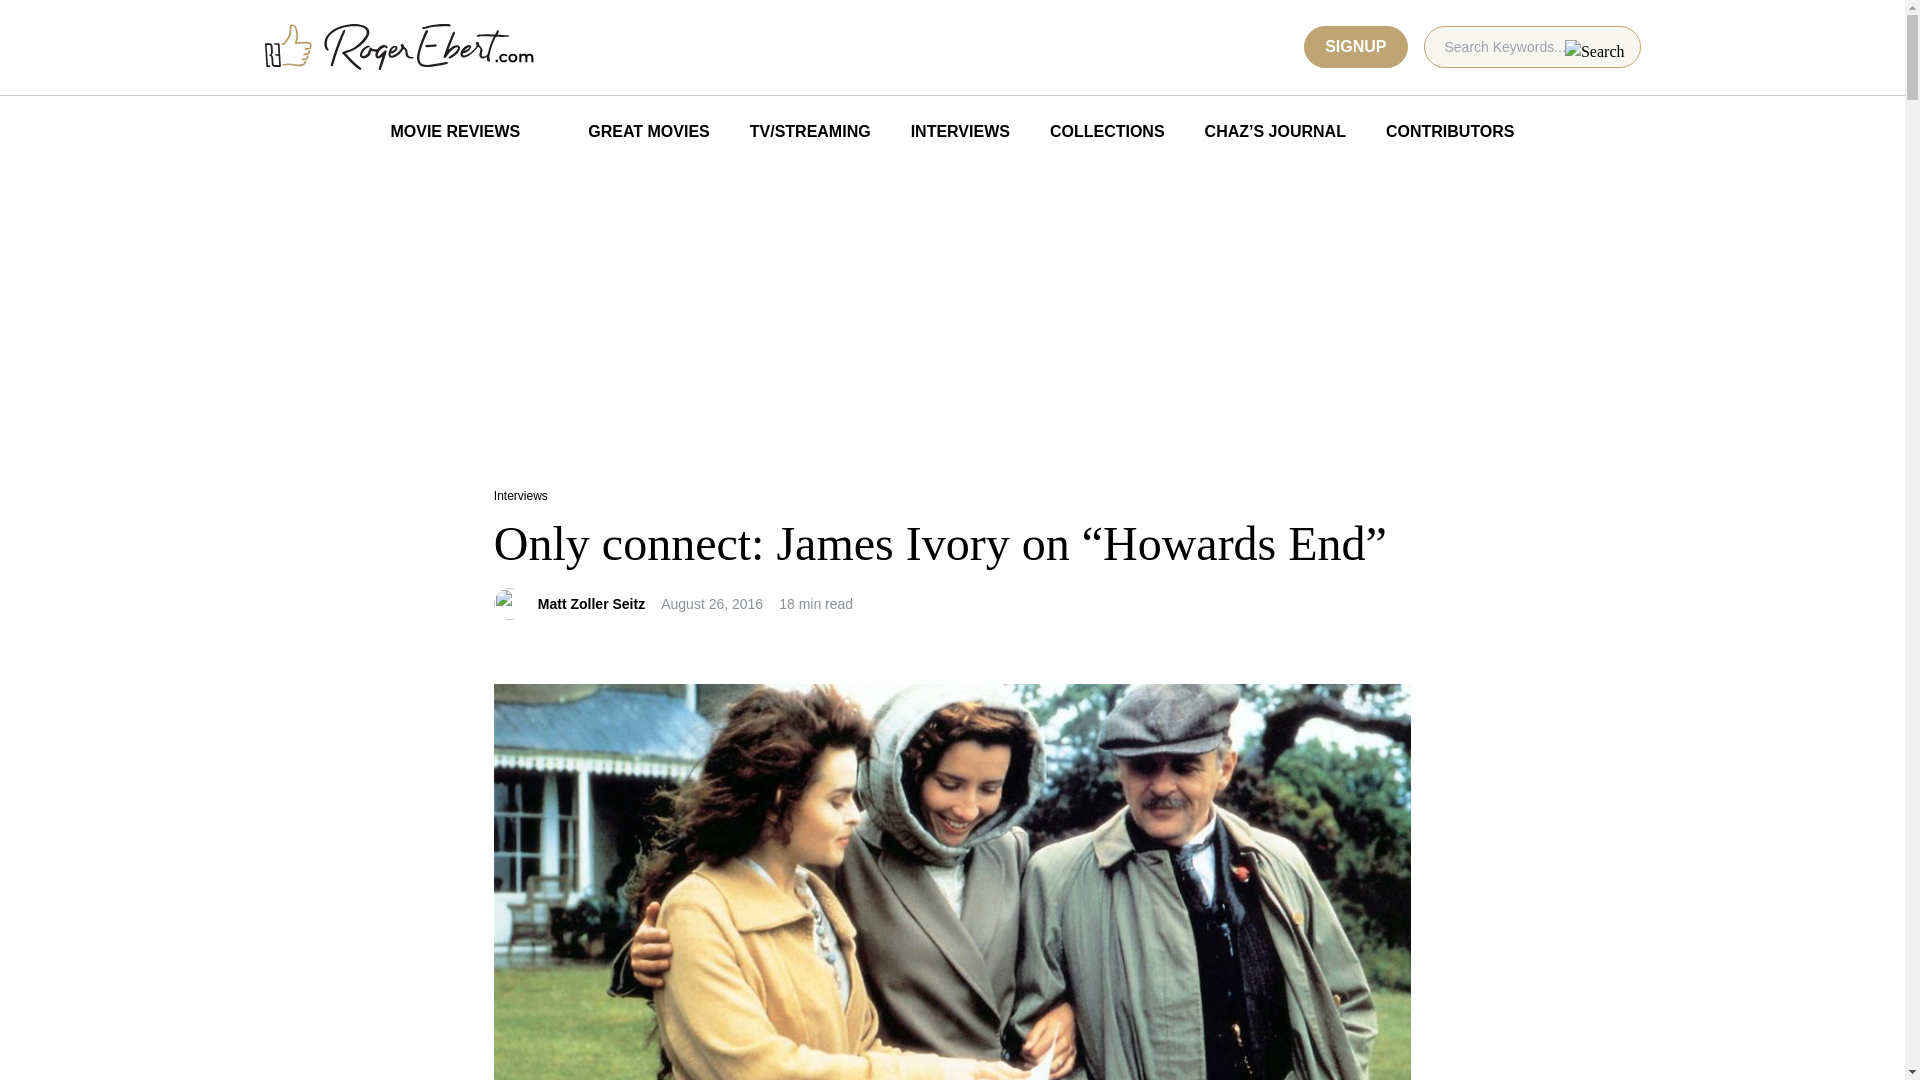 This screenshot has height=1080, width=1920. I want to click on MOVIE REVIEWS, so click(454, 132).